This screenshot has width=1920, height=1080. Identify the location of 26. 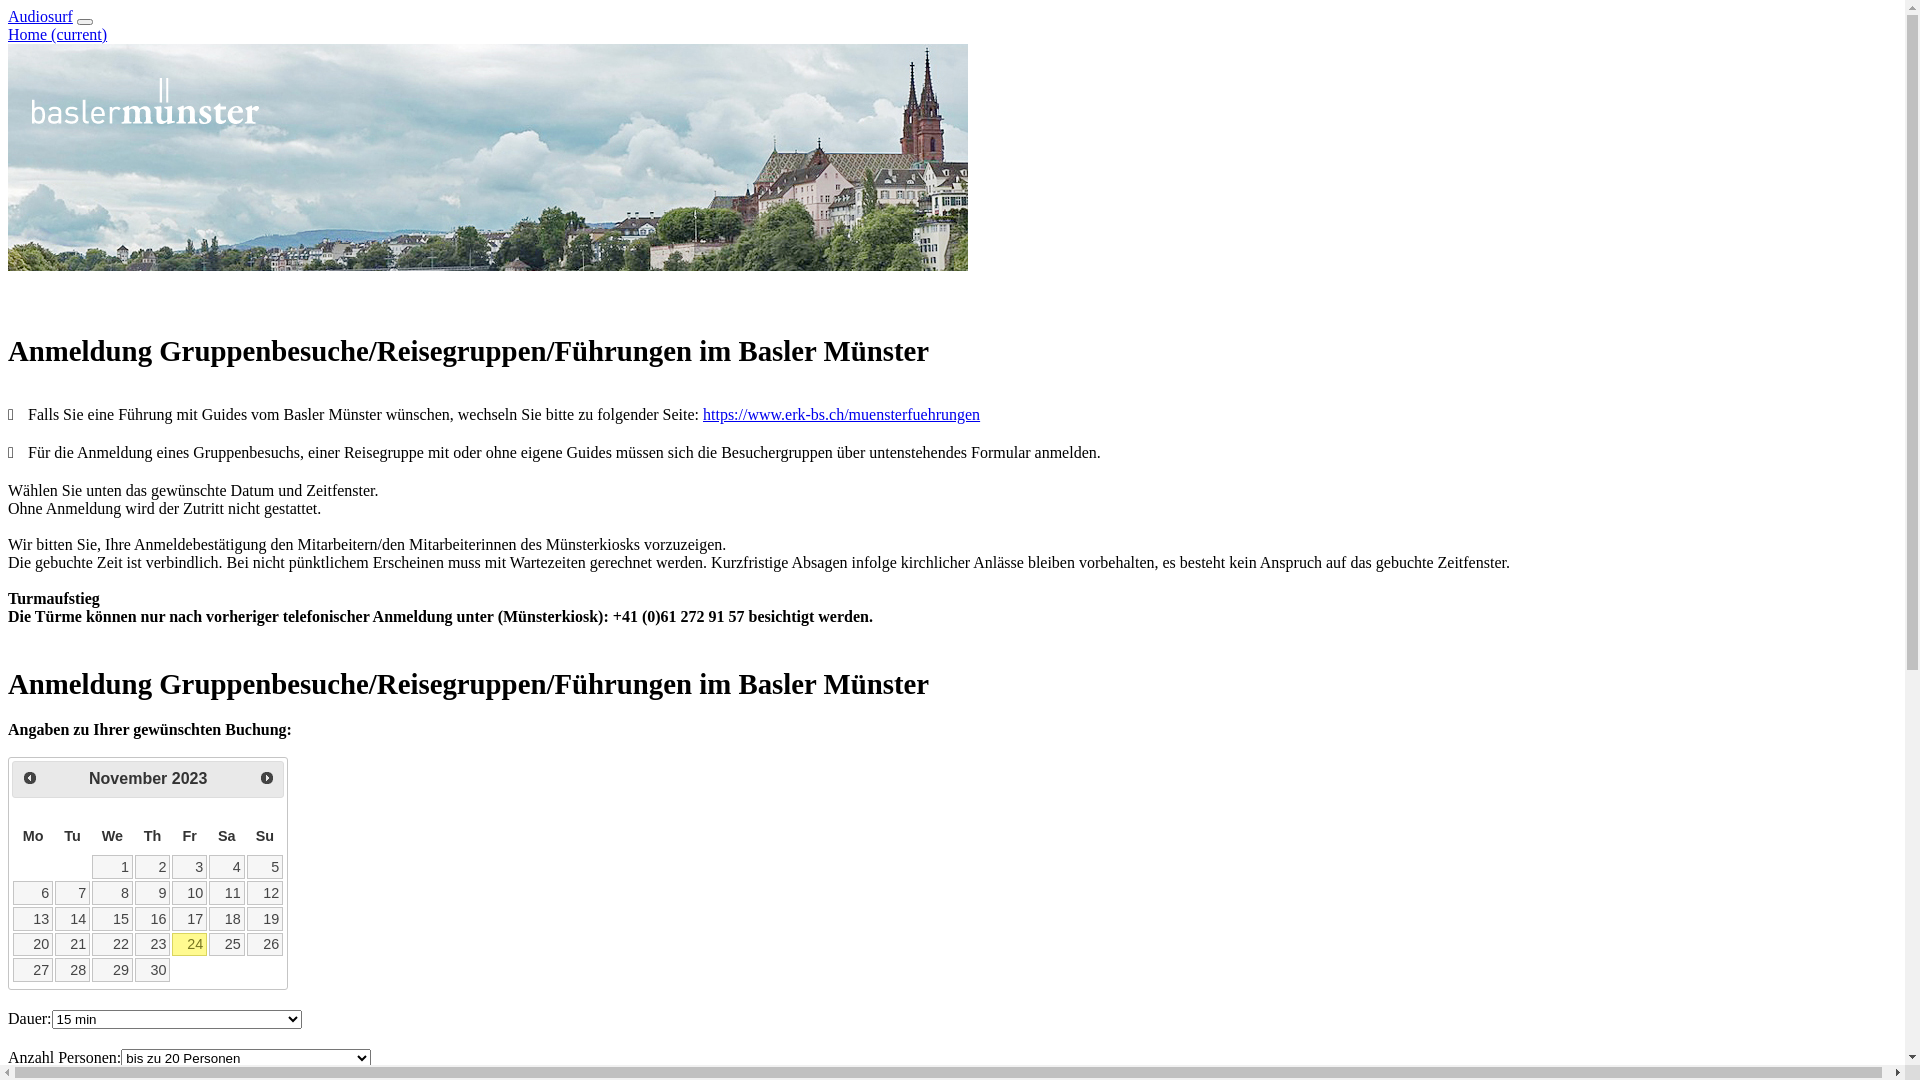
(265, 945).